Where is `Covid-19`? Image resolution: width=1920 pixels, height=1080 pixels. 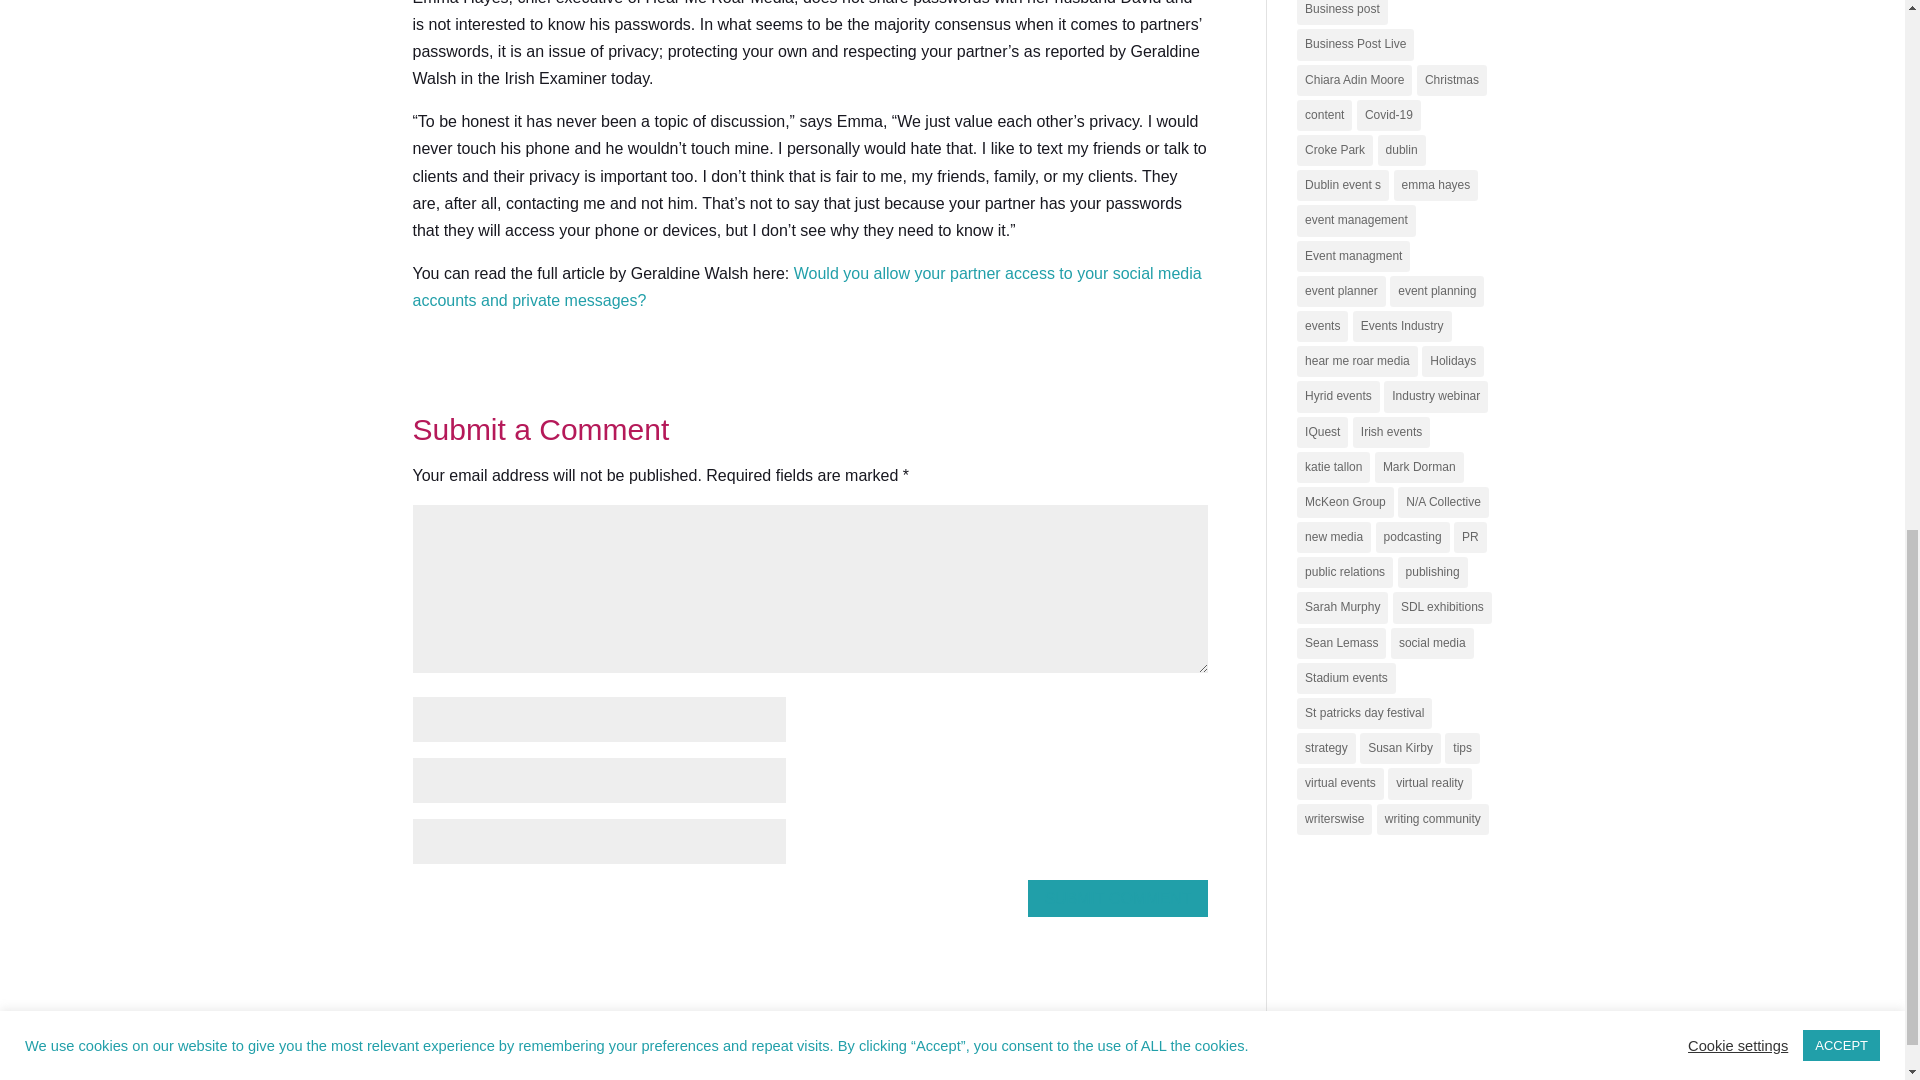
Covid-19 is located at coordinates (1388, 115).